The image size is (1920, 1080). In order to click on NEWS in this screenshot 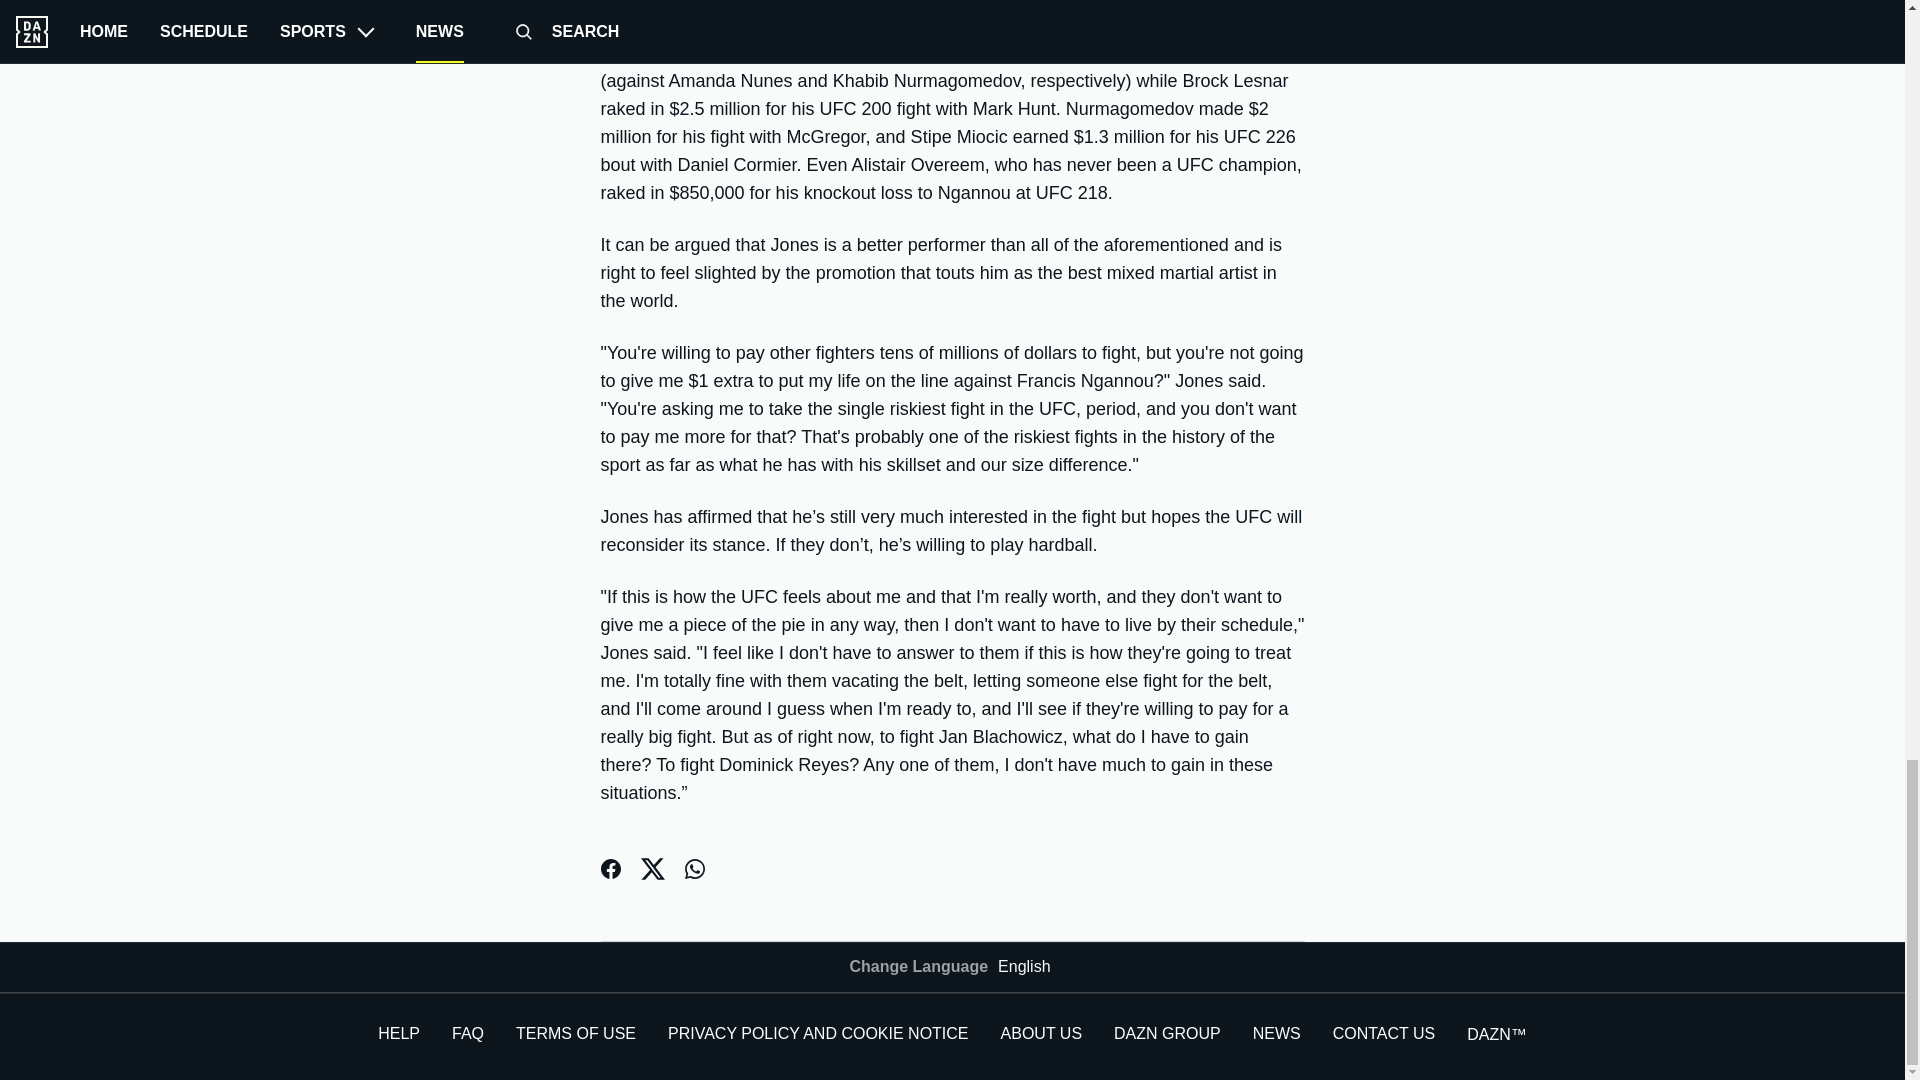, I will do `click(1277, 1033)`.